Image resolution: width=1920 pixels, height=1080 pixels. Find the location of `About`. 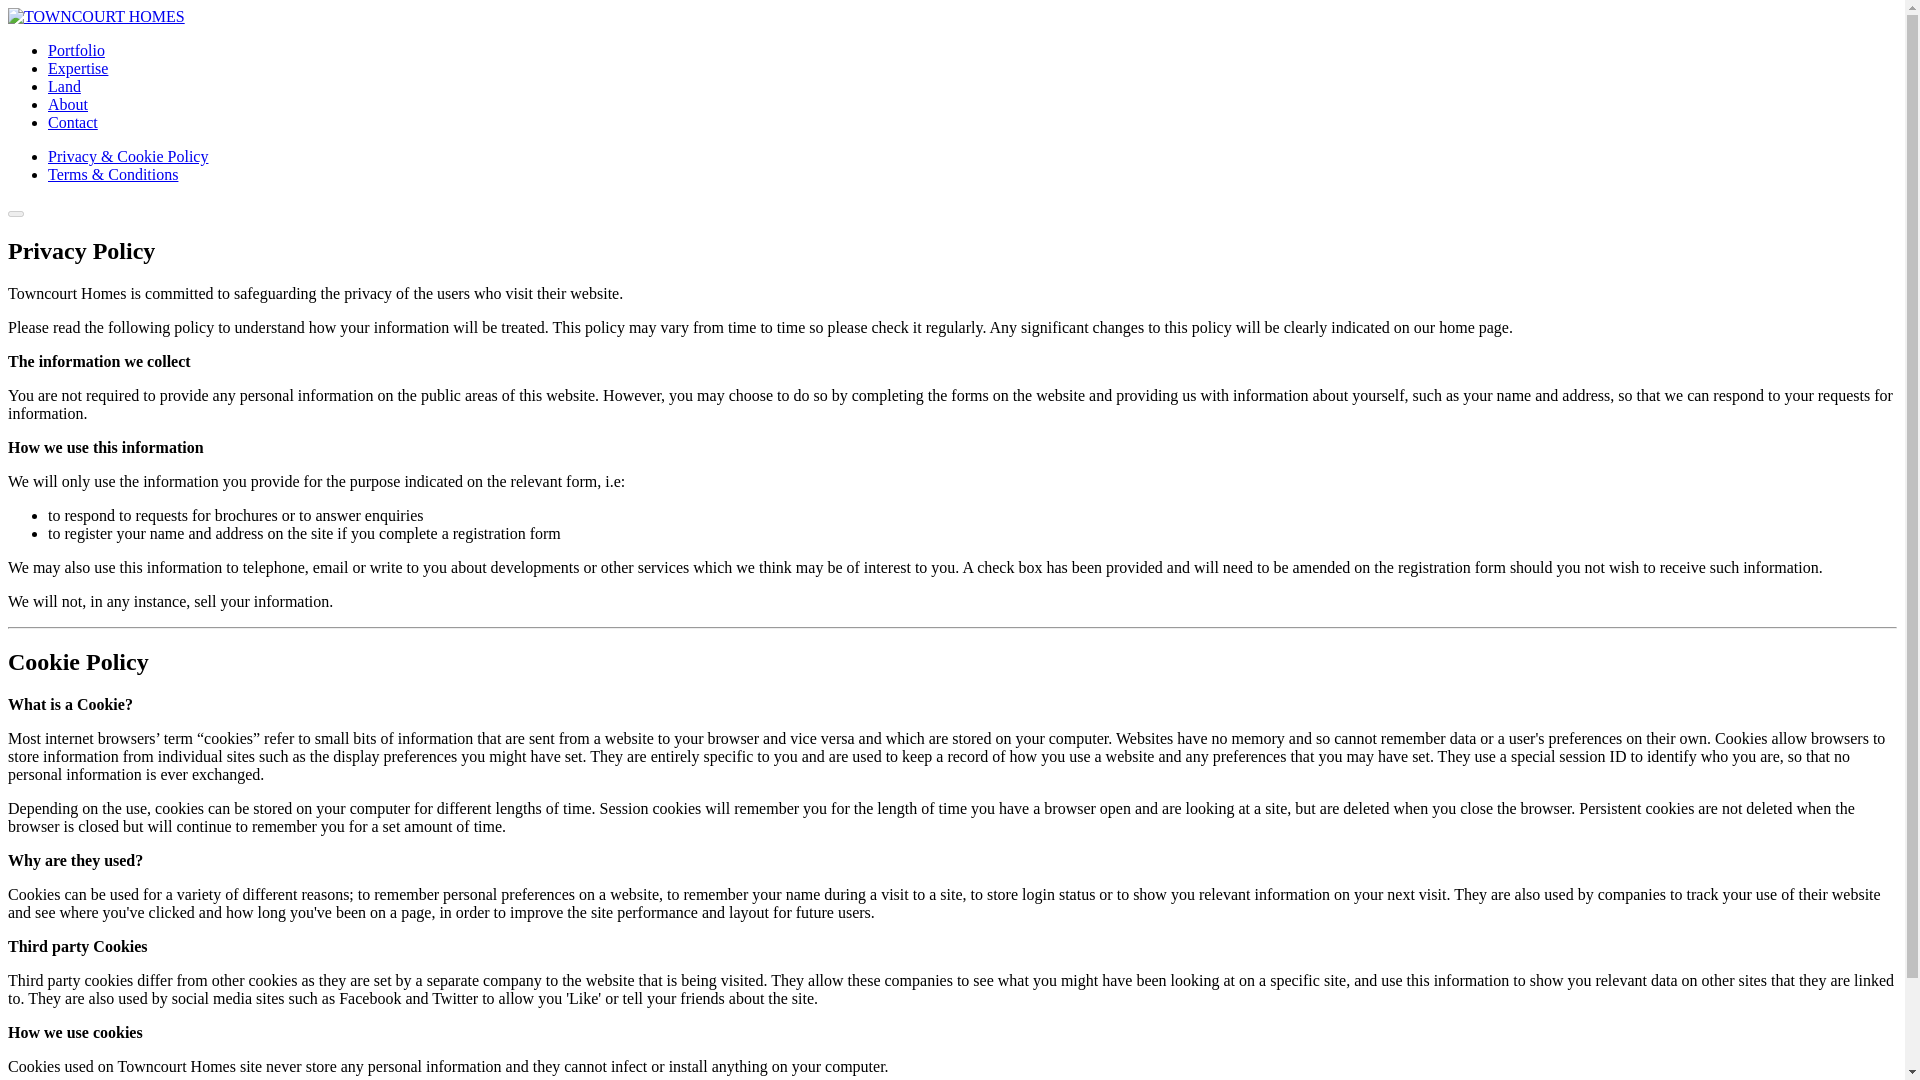

About is located at coordinates (68, 104).